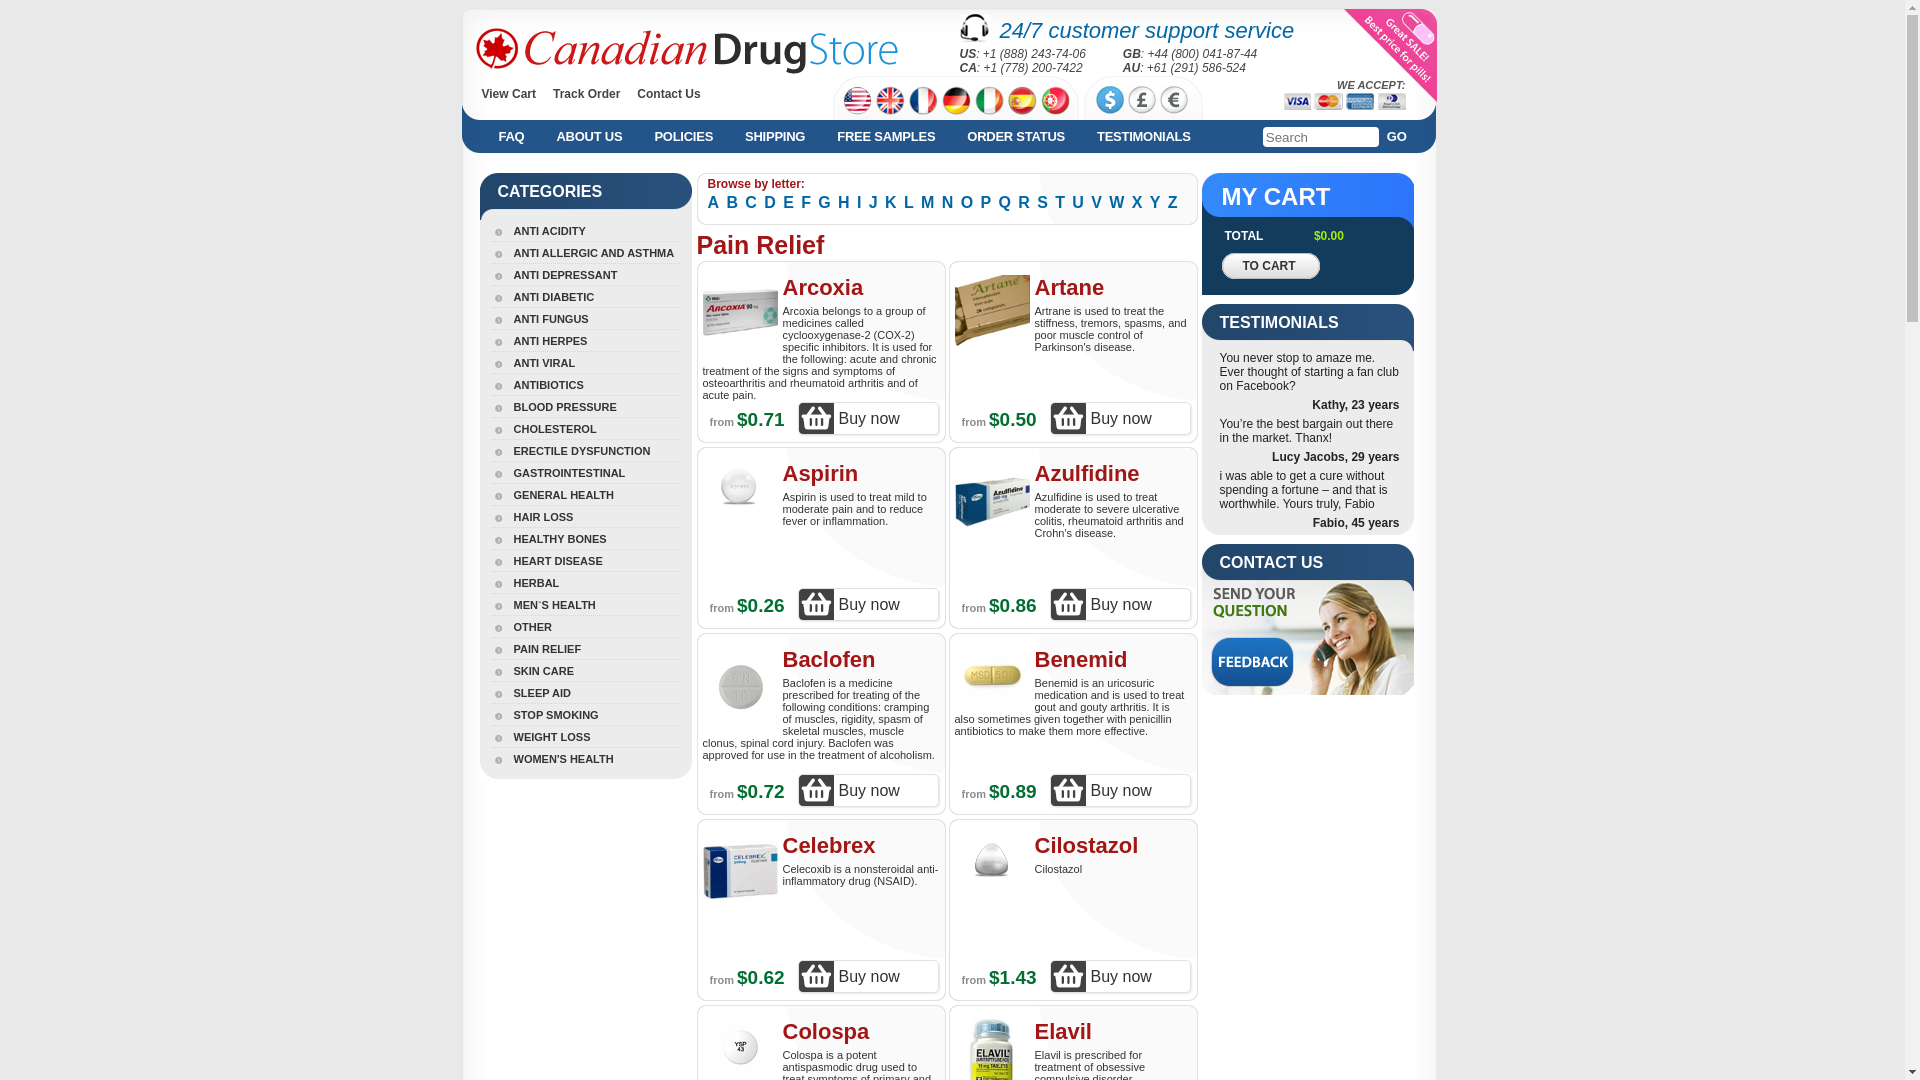  What do you see at coordinates (1401, 136) in the screenshot?
I see `GO` at bounding box center [1401, 136].